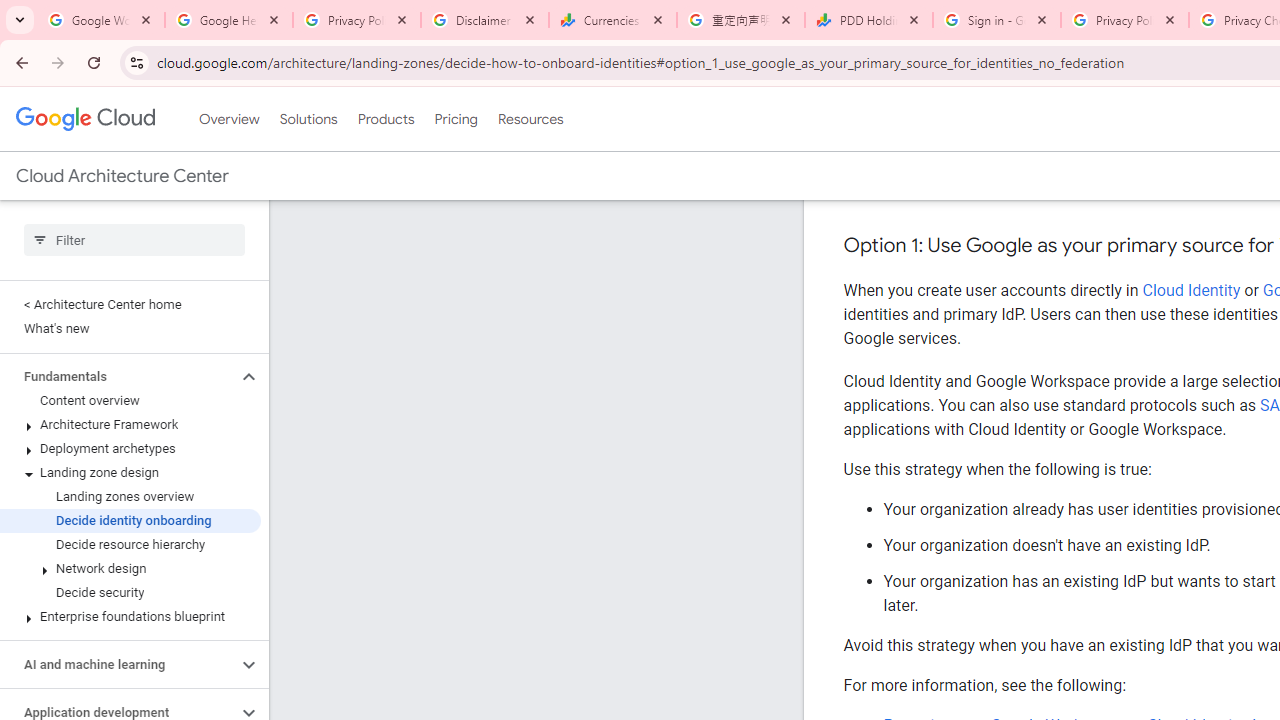  Describe the element at coordinates (130, 472) in the screenshot. I see `Landing zone design` at that location.